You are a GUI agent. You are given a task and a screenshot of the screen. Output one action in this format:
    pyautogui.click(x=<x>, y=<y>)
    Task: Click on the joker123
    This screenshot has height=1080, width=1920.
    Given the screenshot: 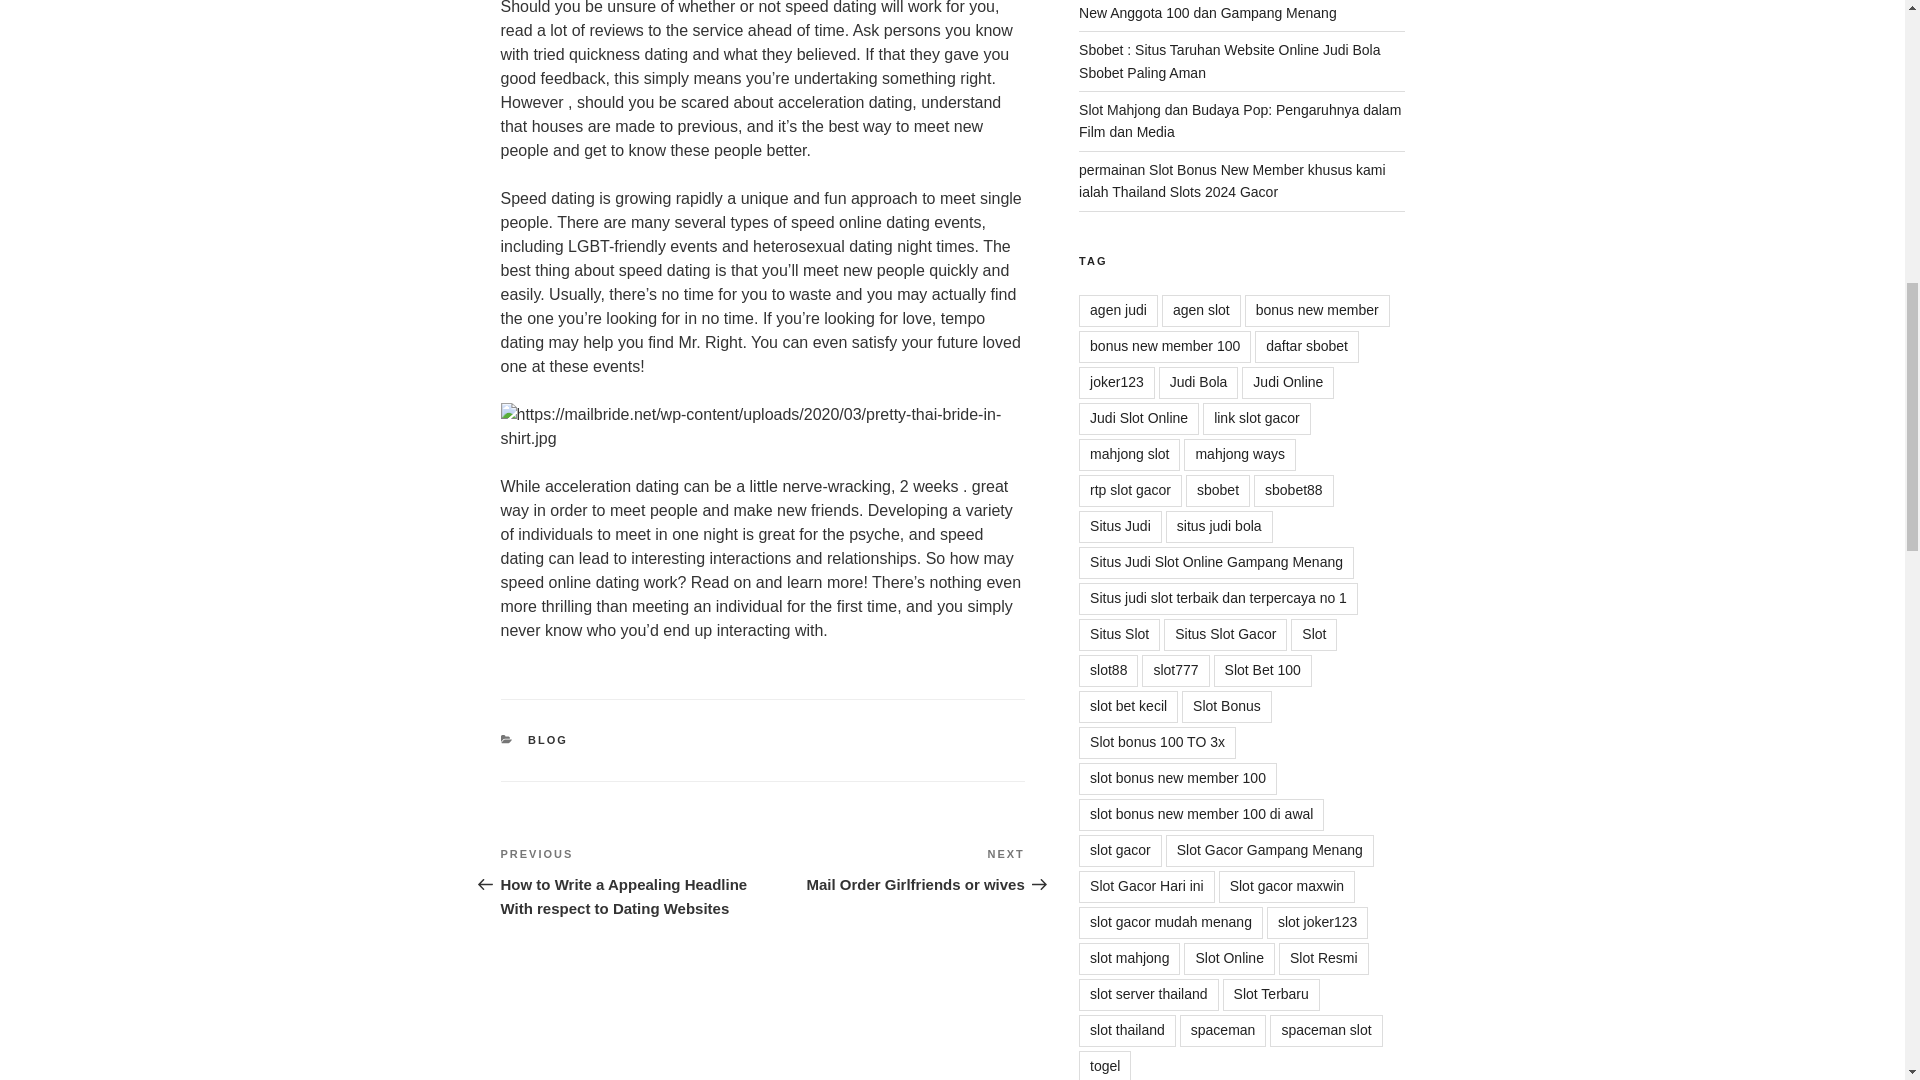 What is the action you would take?
    pyautogui.click(x=1317, y=310)
    